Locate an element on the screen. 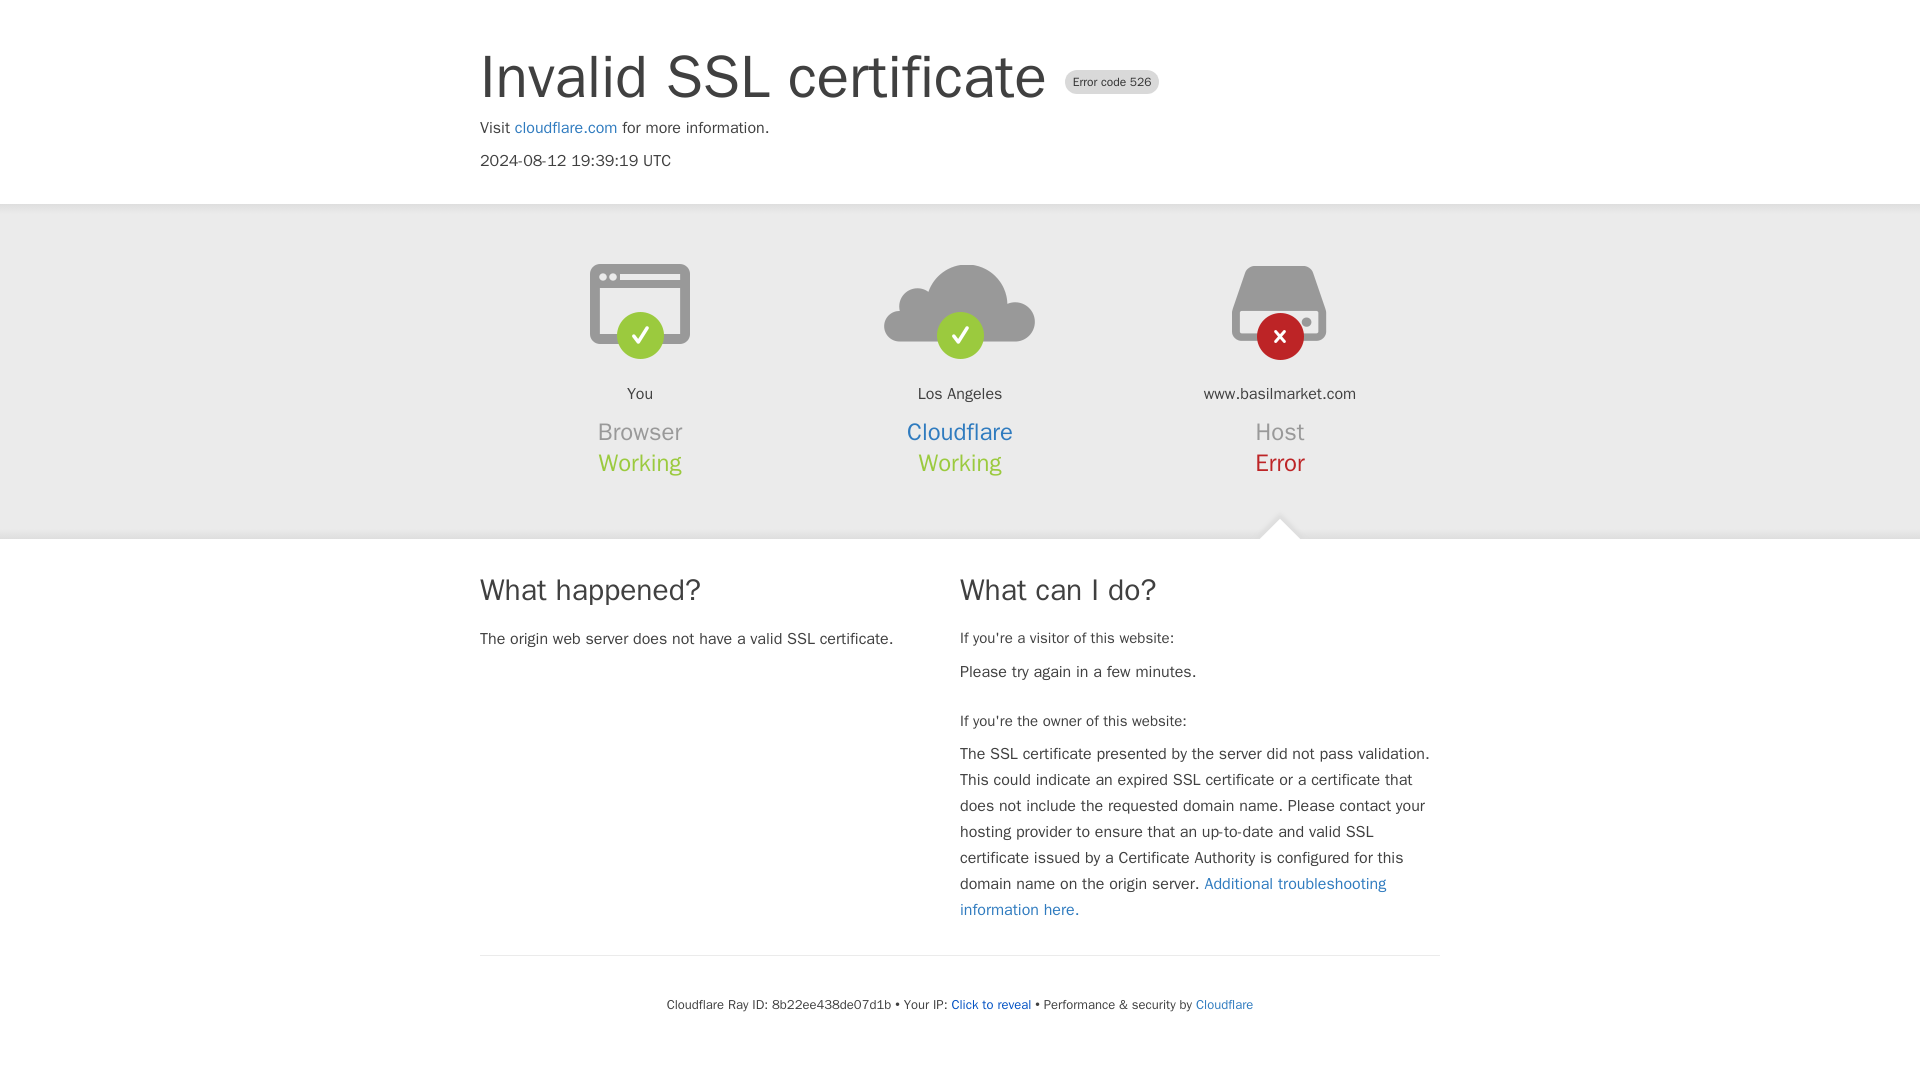 Image resolution: width=1920 pixels, height=1080 pixels. cloudflare.com is located at coordinates (566, 128).